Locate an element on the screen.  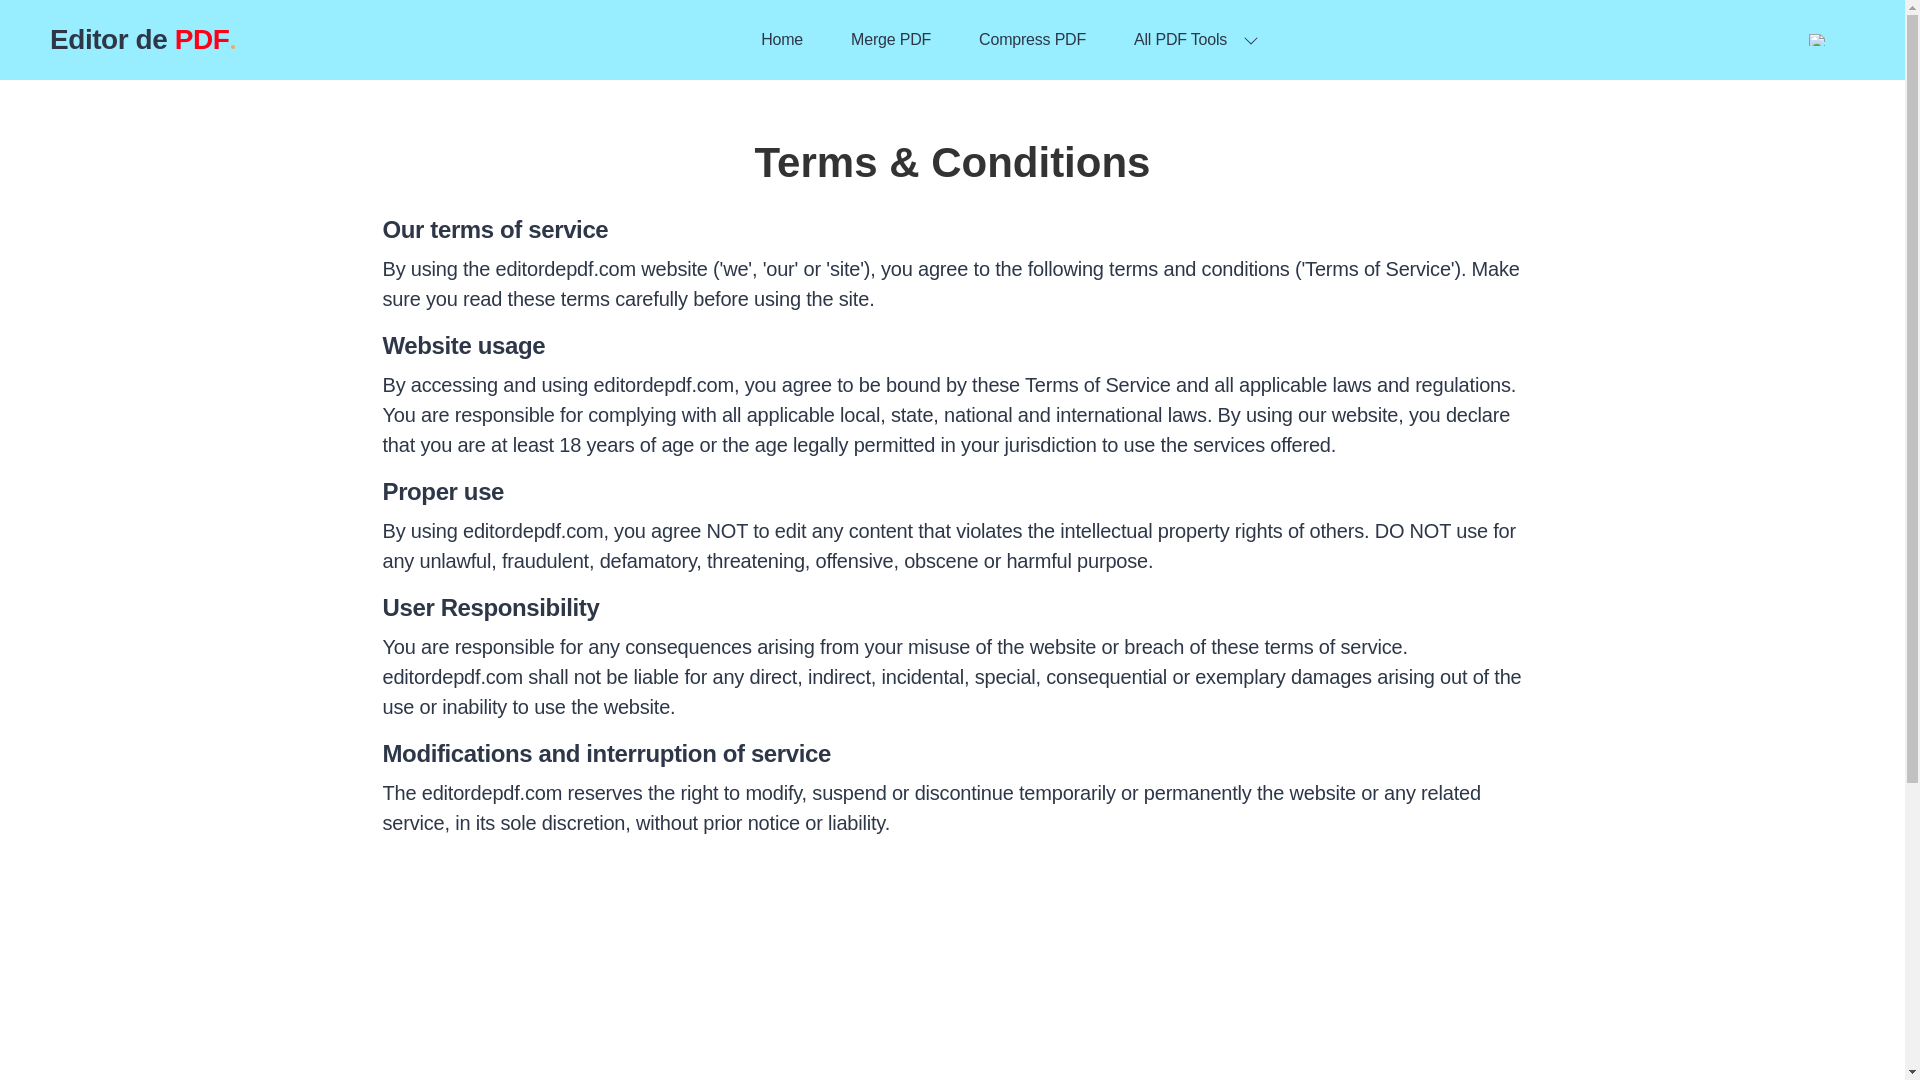
Remove Pages is located at coordinates (246, 241).